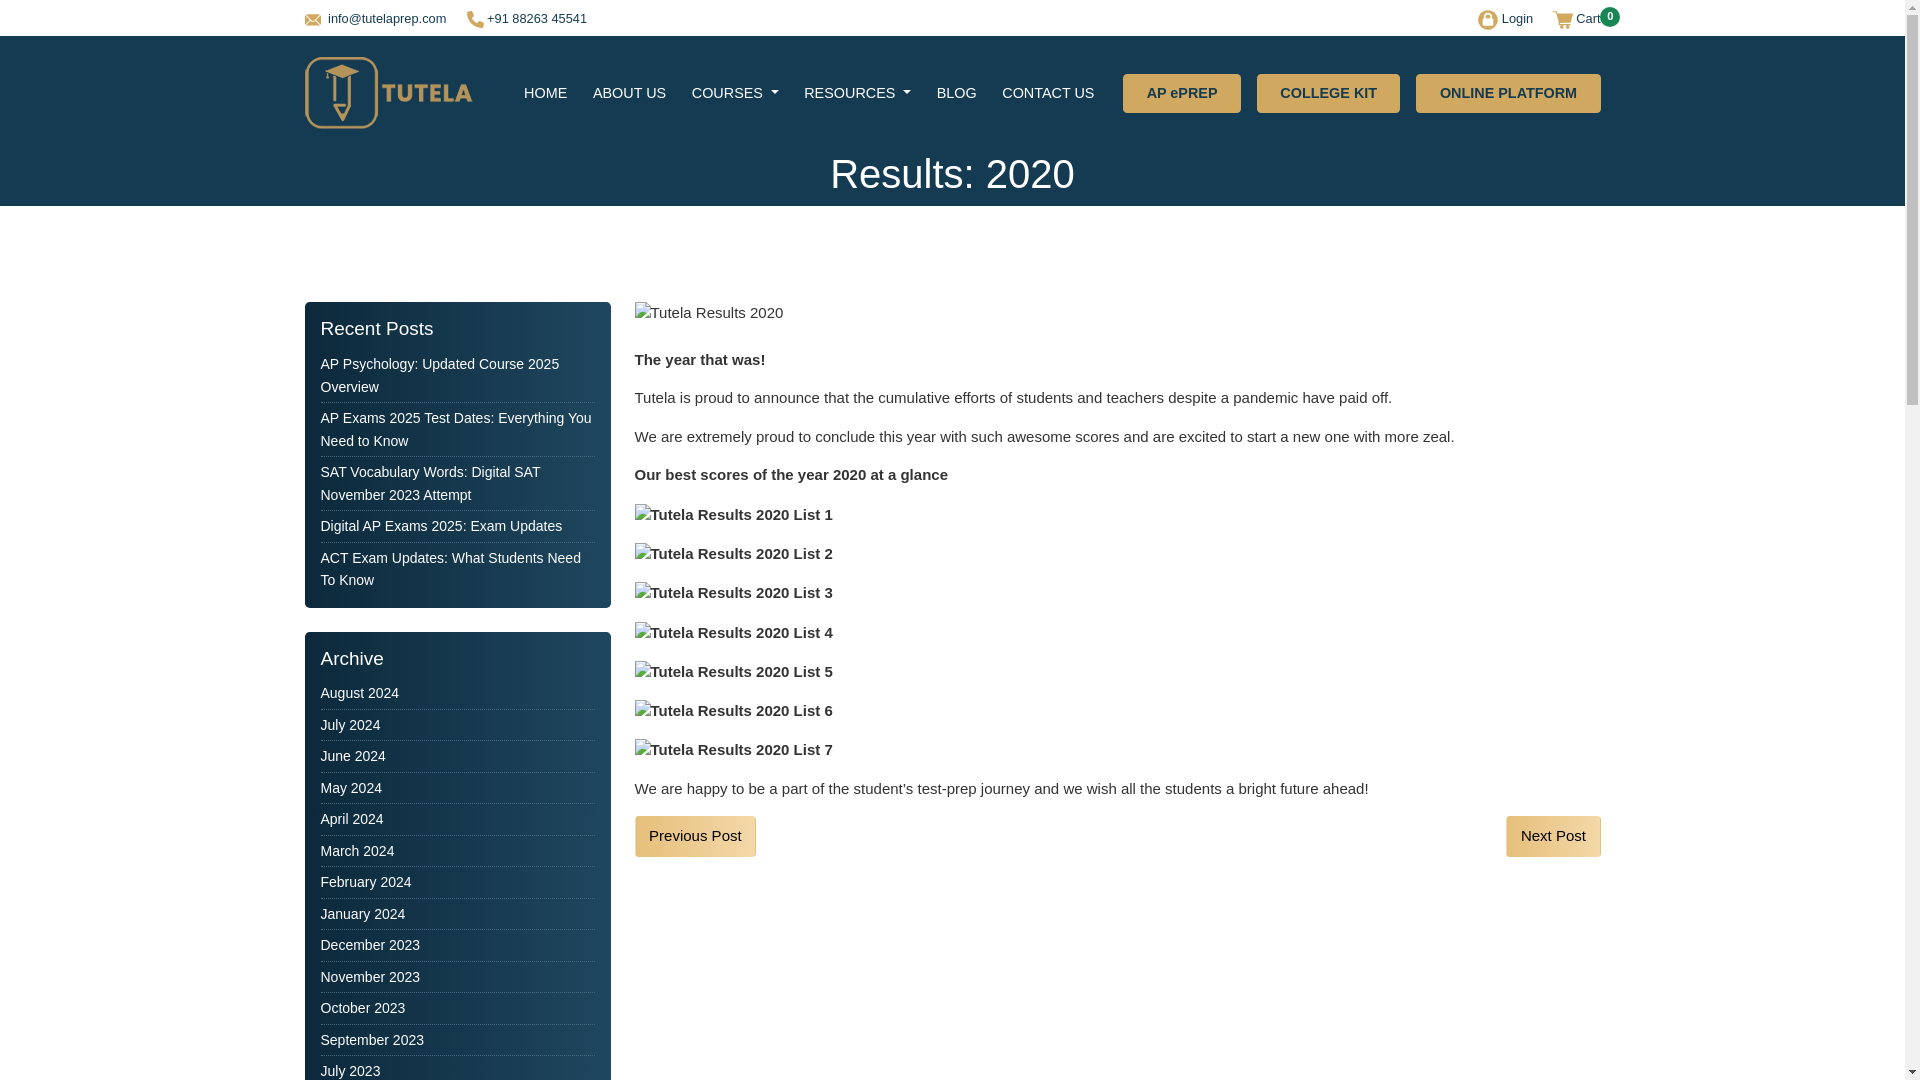  Describe the element at coordinates (450, 568) in the screenshot. I see `ACT Exam Updates: What Students Need To Know` at that location.